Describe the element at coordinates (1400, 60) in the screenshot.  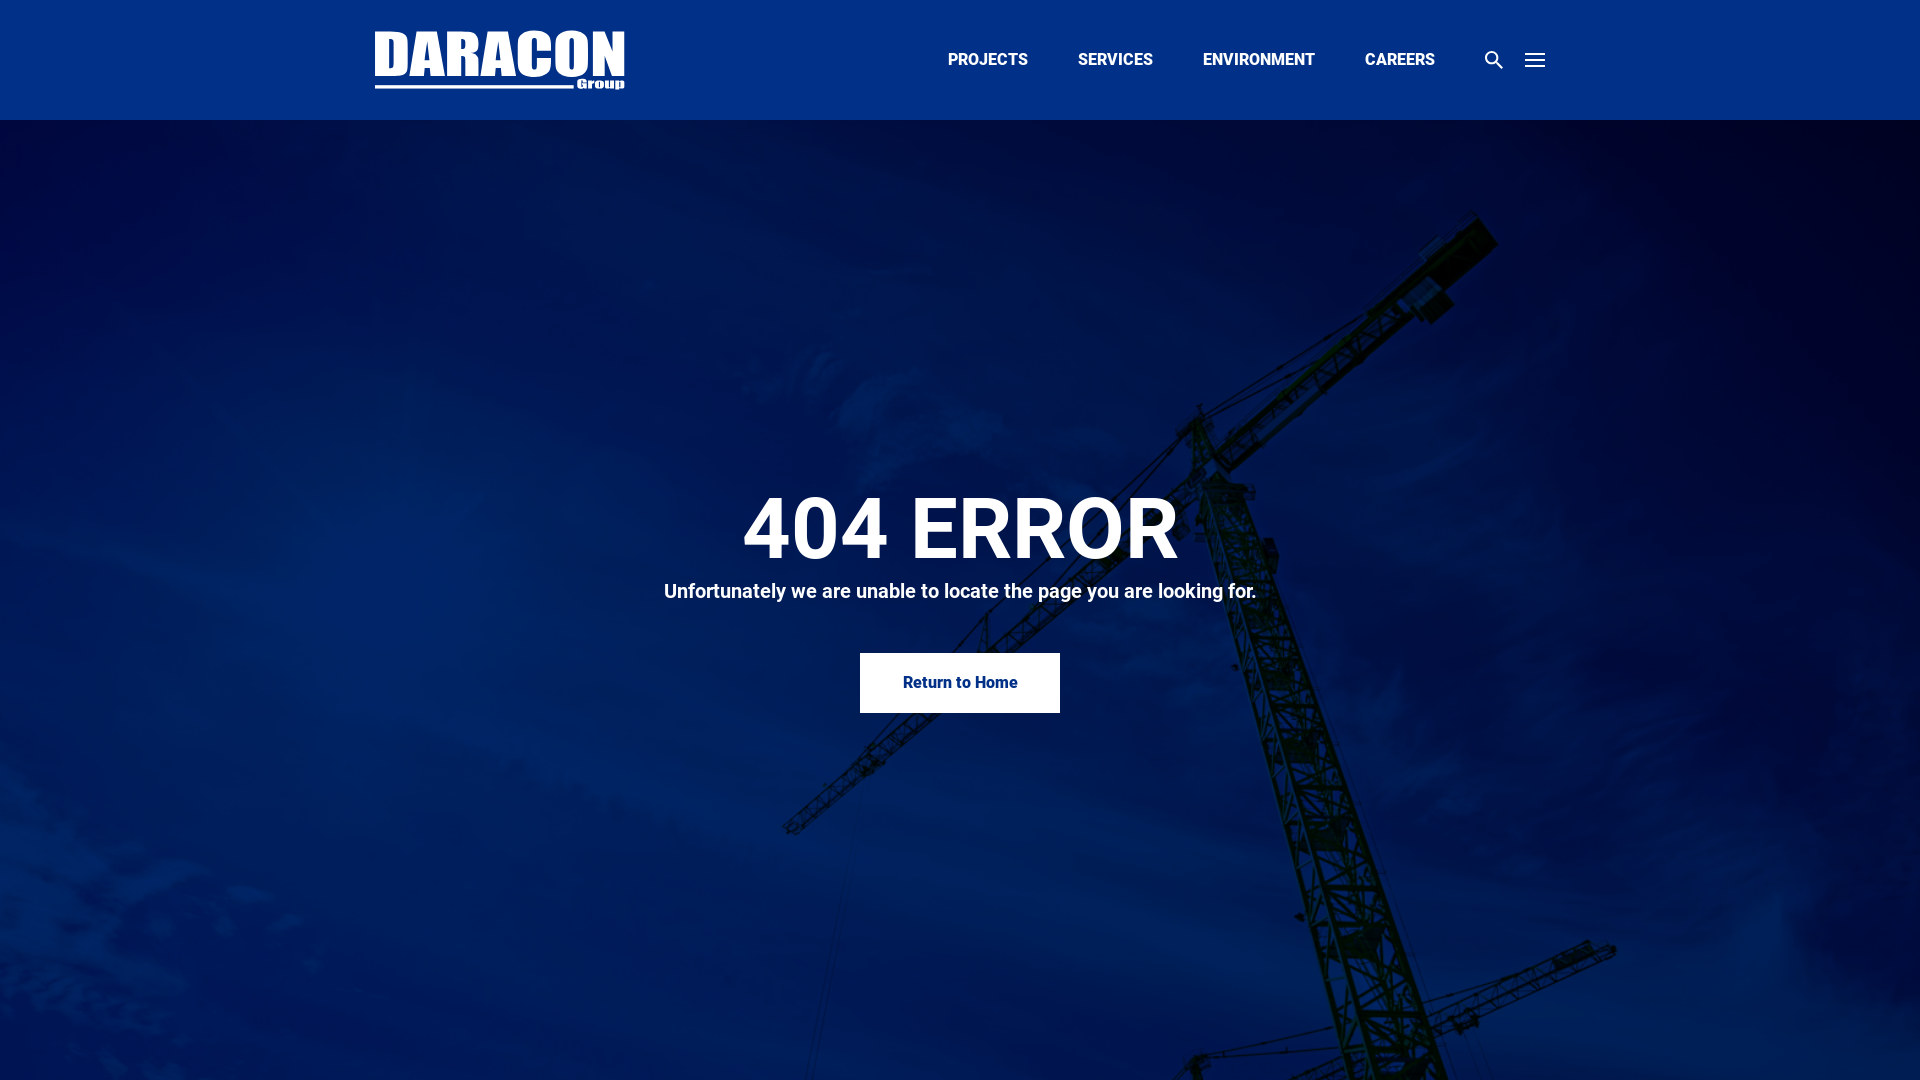
I see `CAREERS` at that location.